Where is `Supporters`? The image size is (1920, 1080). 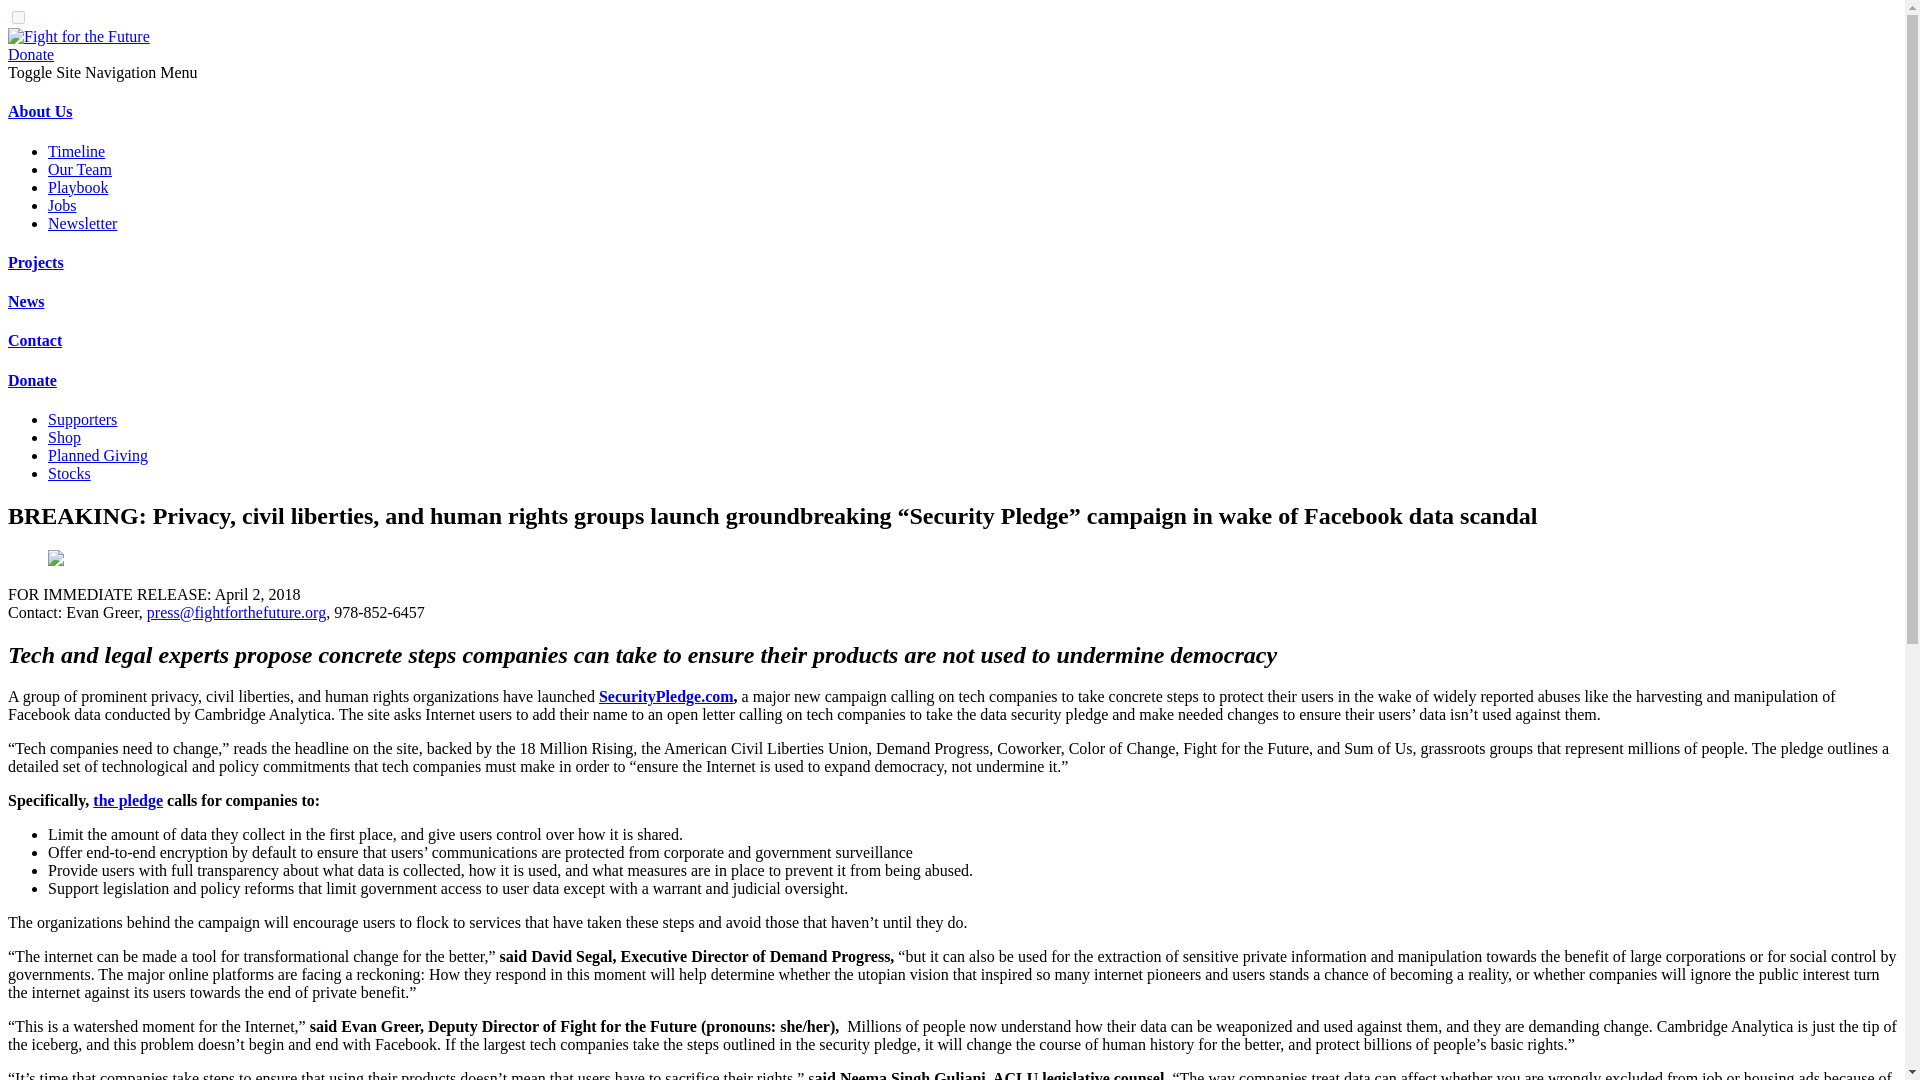 Supporters is located at coordinates (82, 419).